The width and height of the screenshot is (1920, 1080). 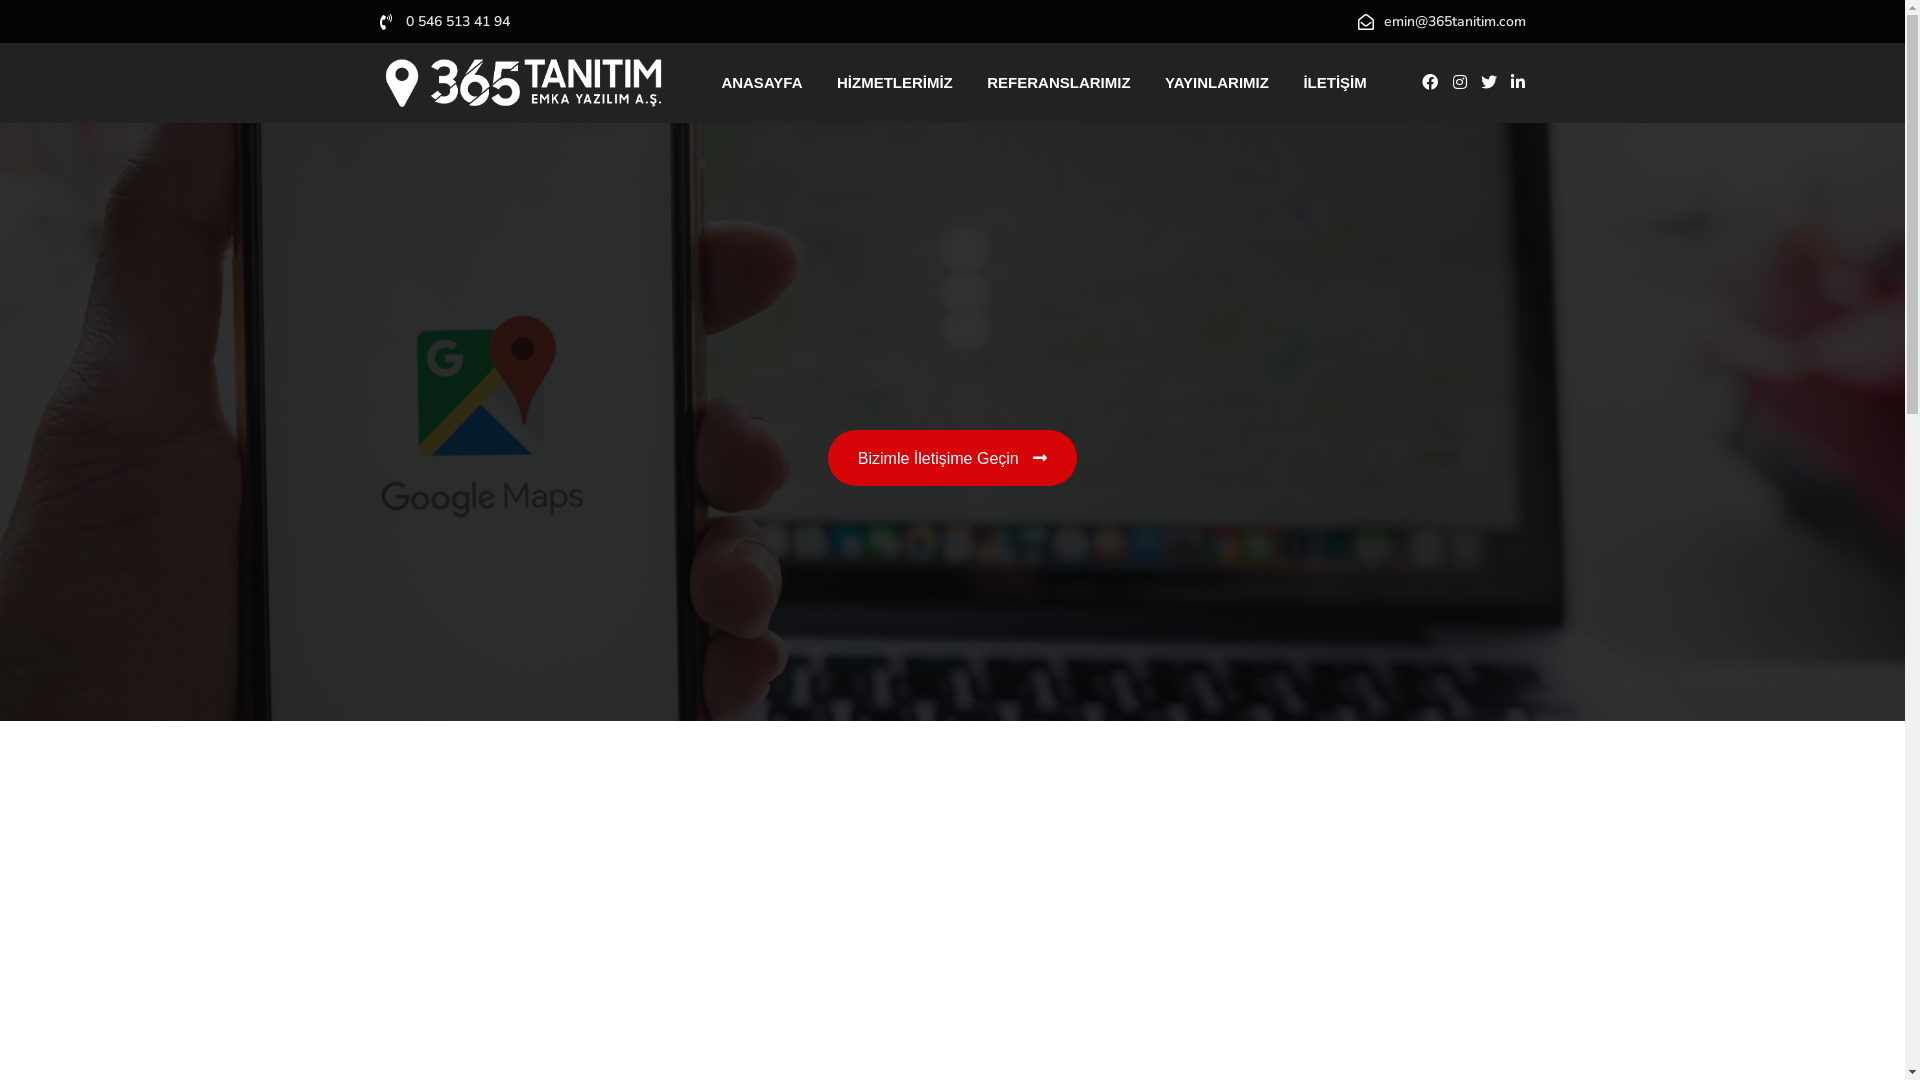 I want to click on YAYINLARIMIZ, so click(x=1217, y=83).